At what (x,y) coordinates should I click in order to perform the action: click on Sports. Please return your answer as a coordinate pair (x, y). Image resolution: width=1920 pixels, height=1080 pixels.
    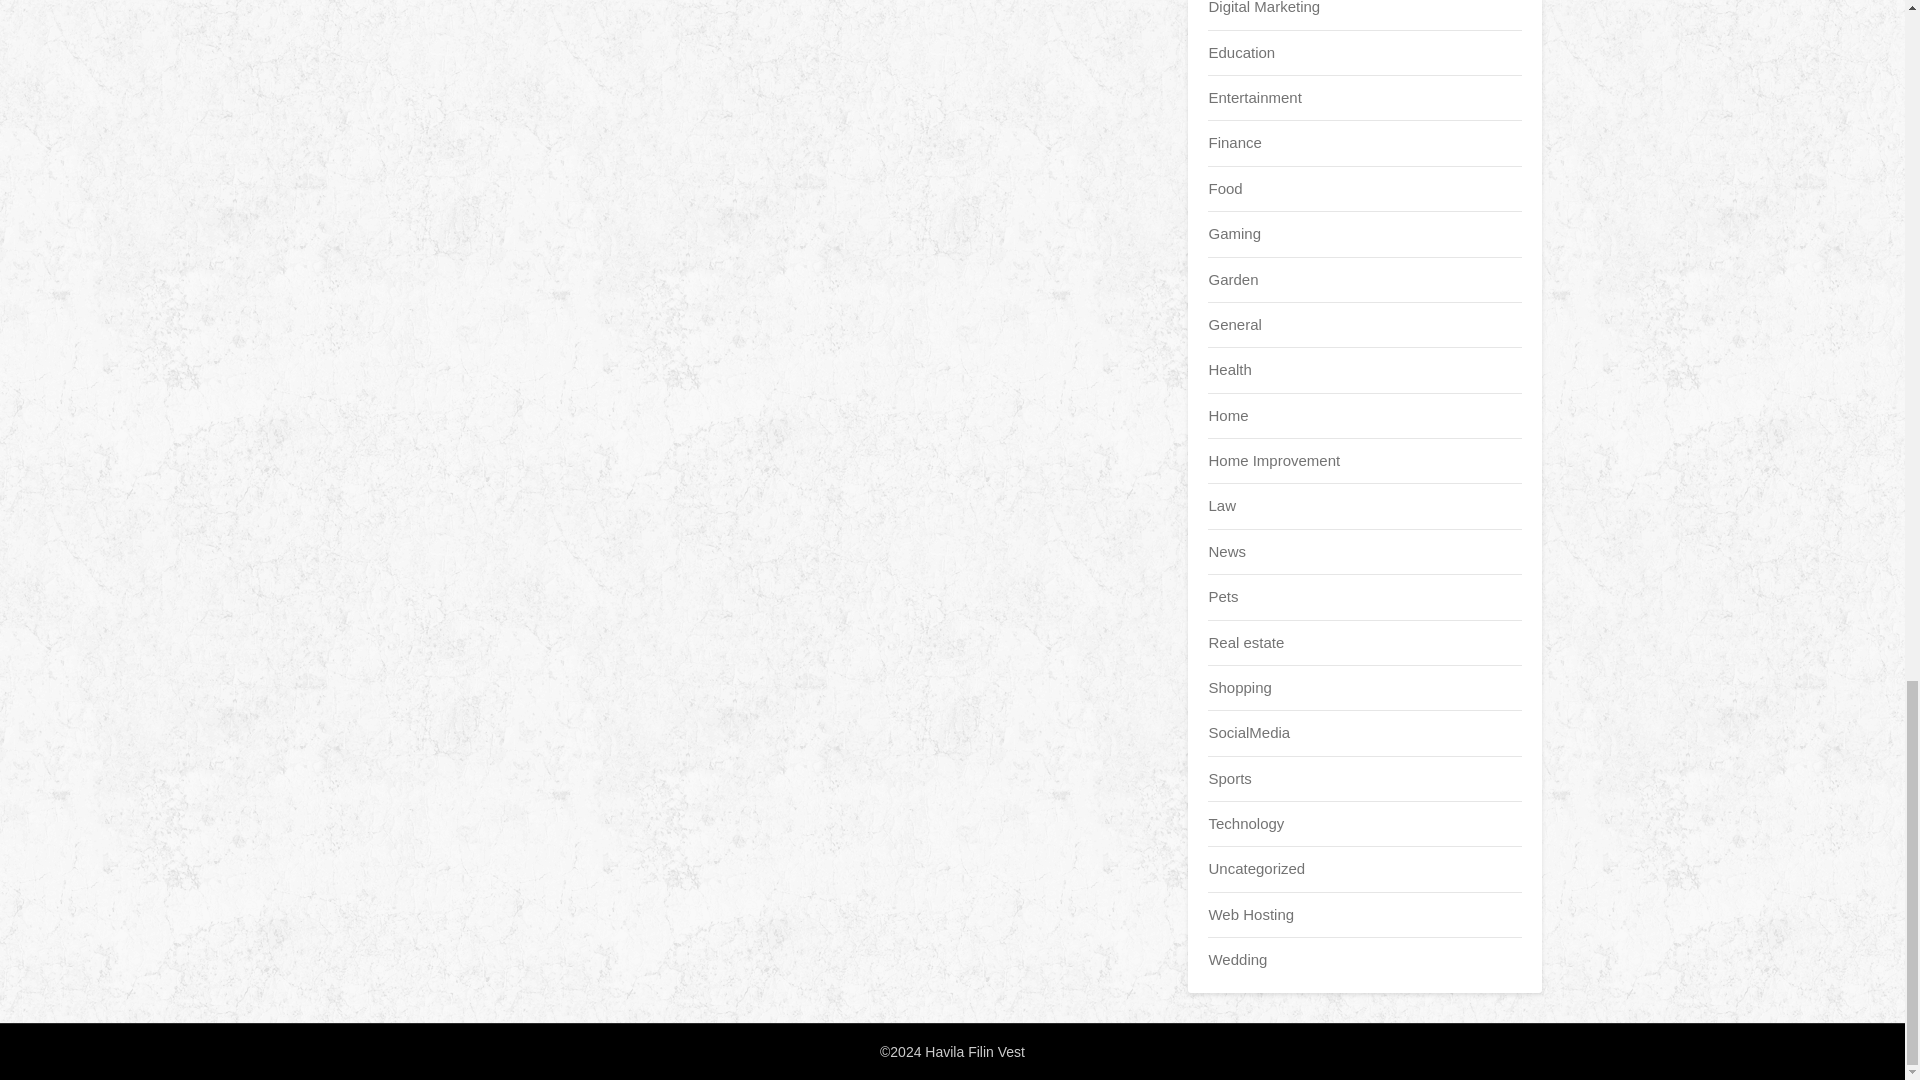
    Looking at the image, I should click on (1229, 778).